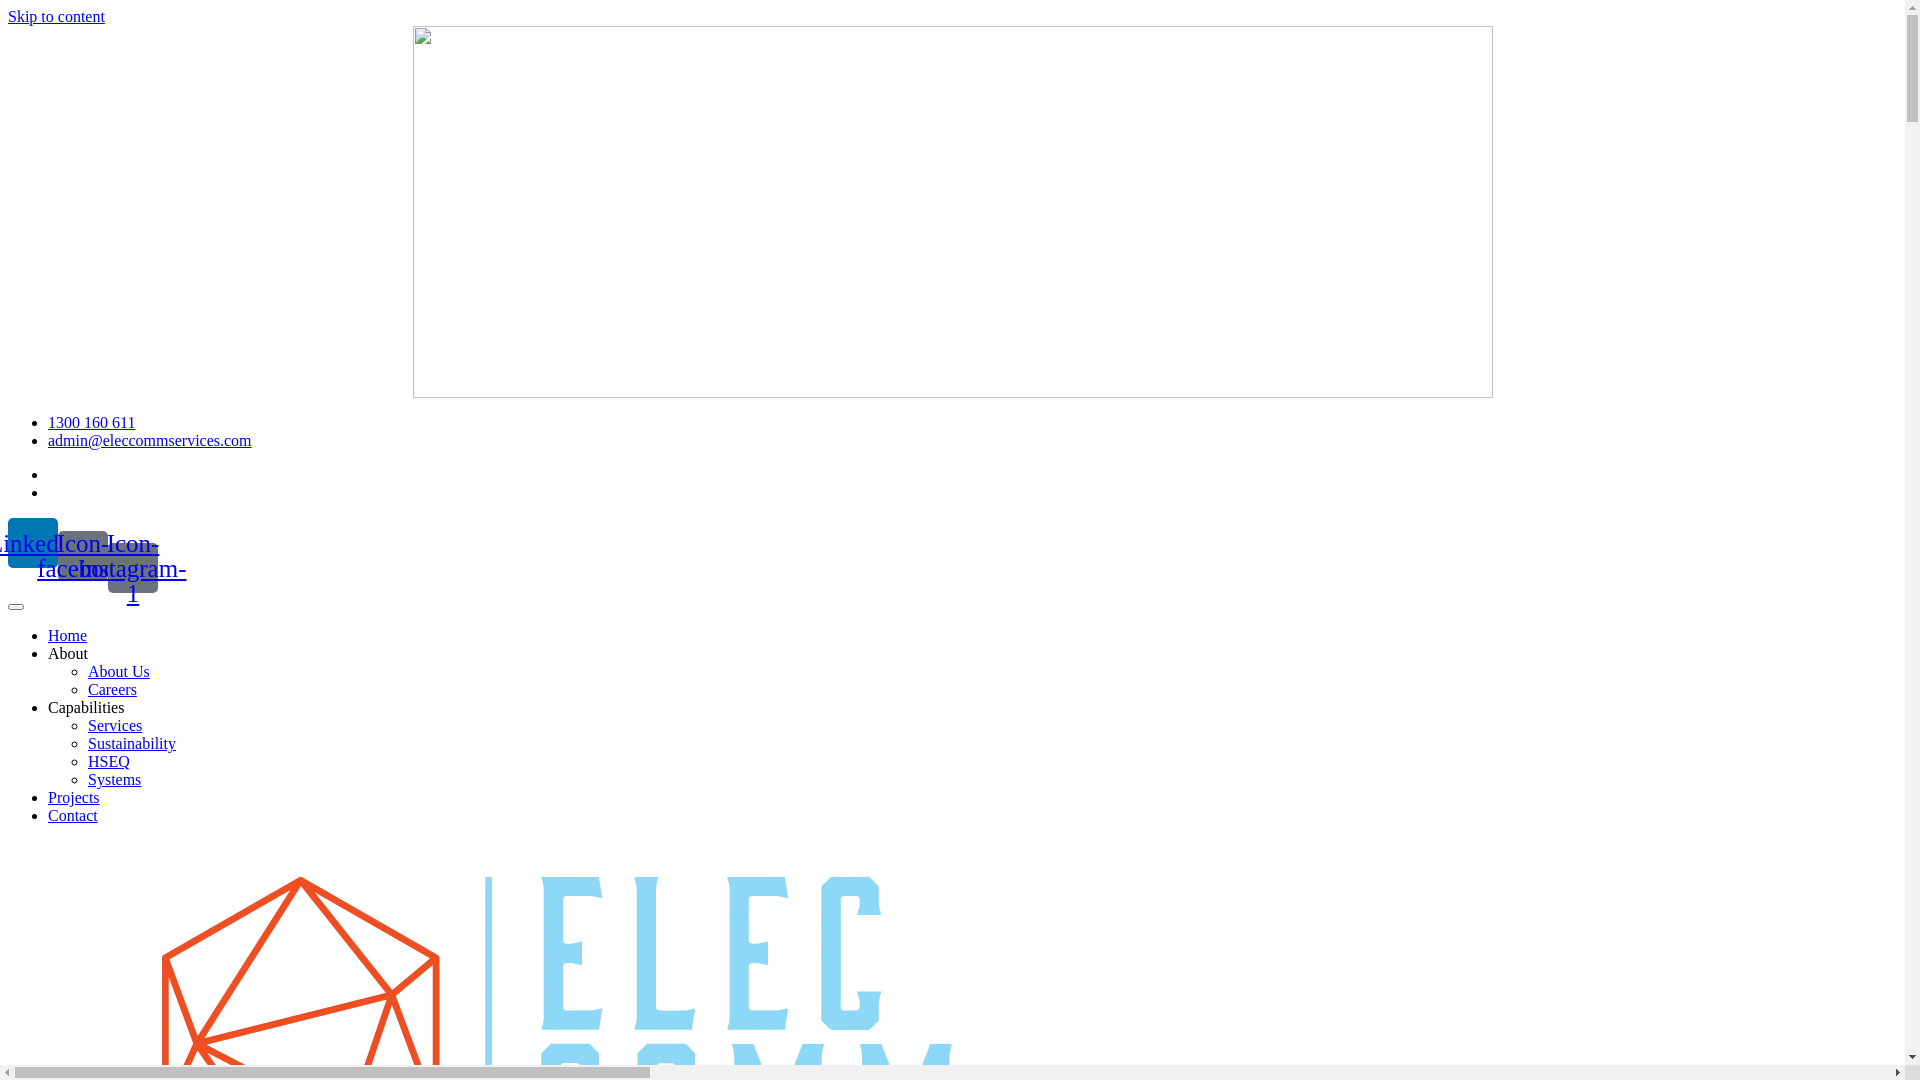 This screenshot has width=1920, height=1080. Describe the element at coordinates (109, 761) in the screenshot. I see `HSEQ` at that location.